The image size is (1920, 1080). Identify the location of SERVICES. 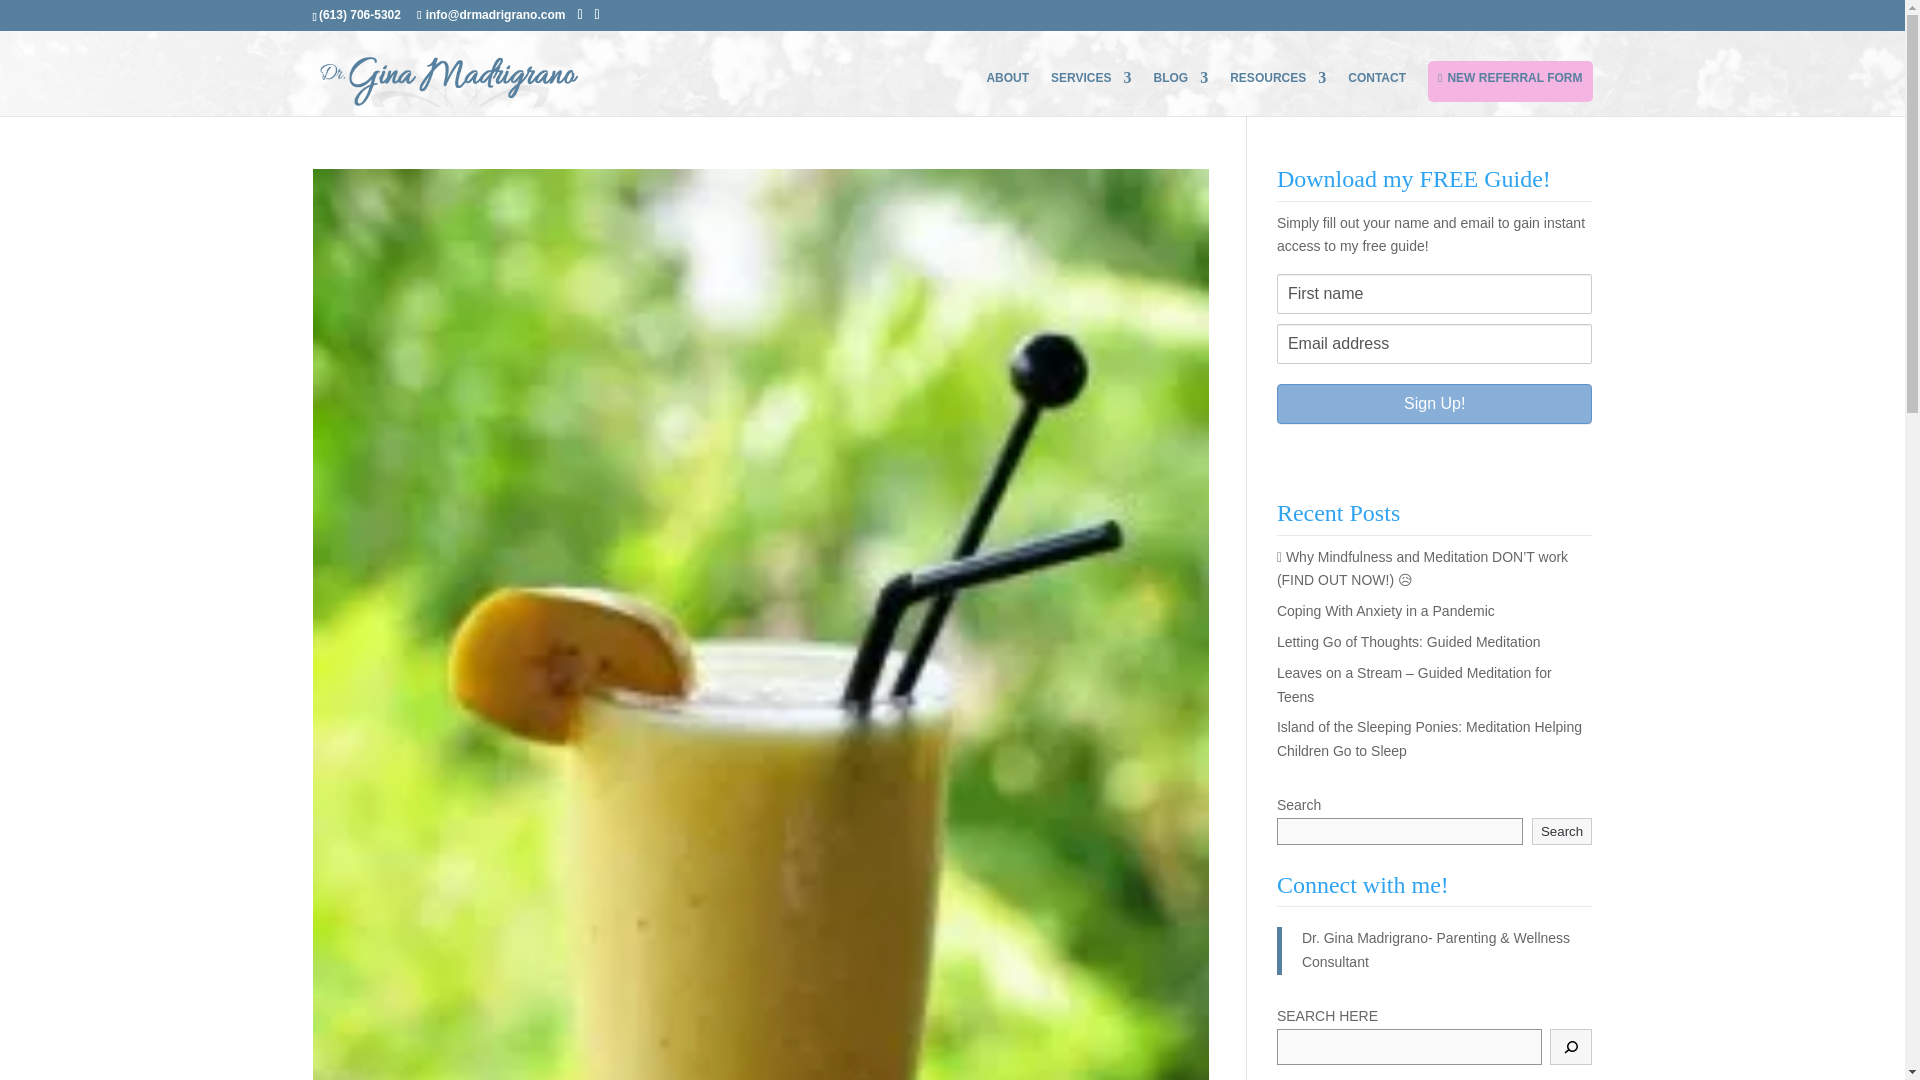
(1090, 93).